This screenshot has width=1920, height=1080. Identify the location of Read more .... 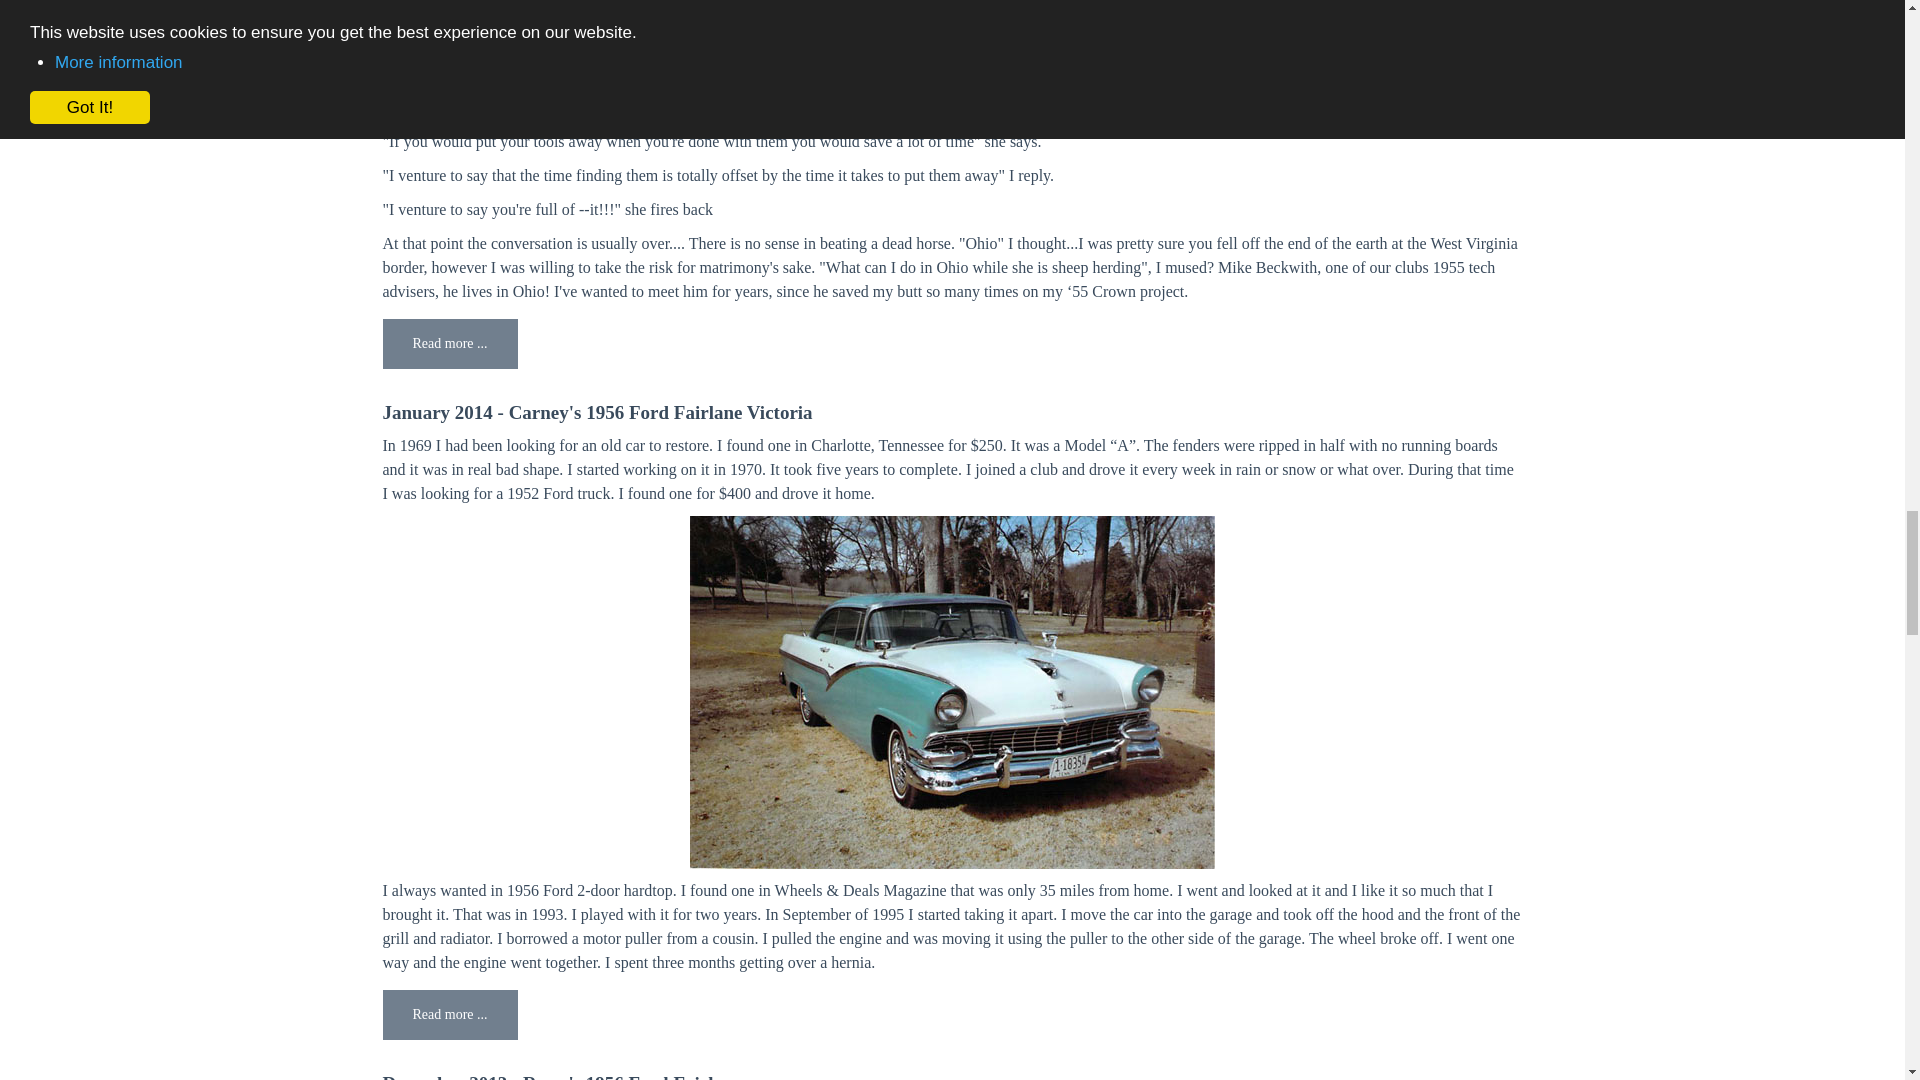
(449, 1015).